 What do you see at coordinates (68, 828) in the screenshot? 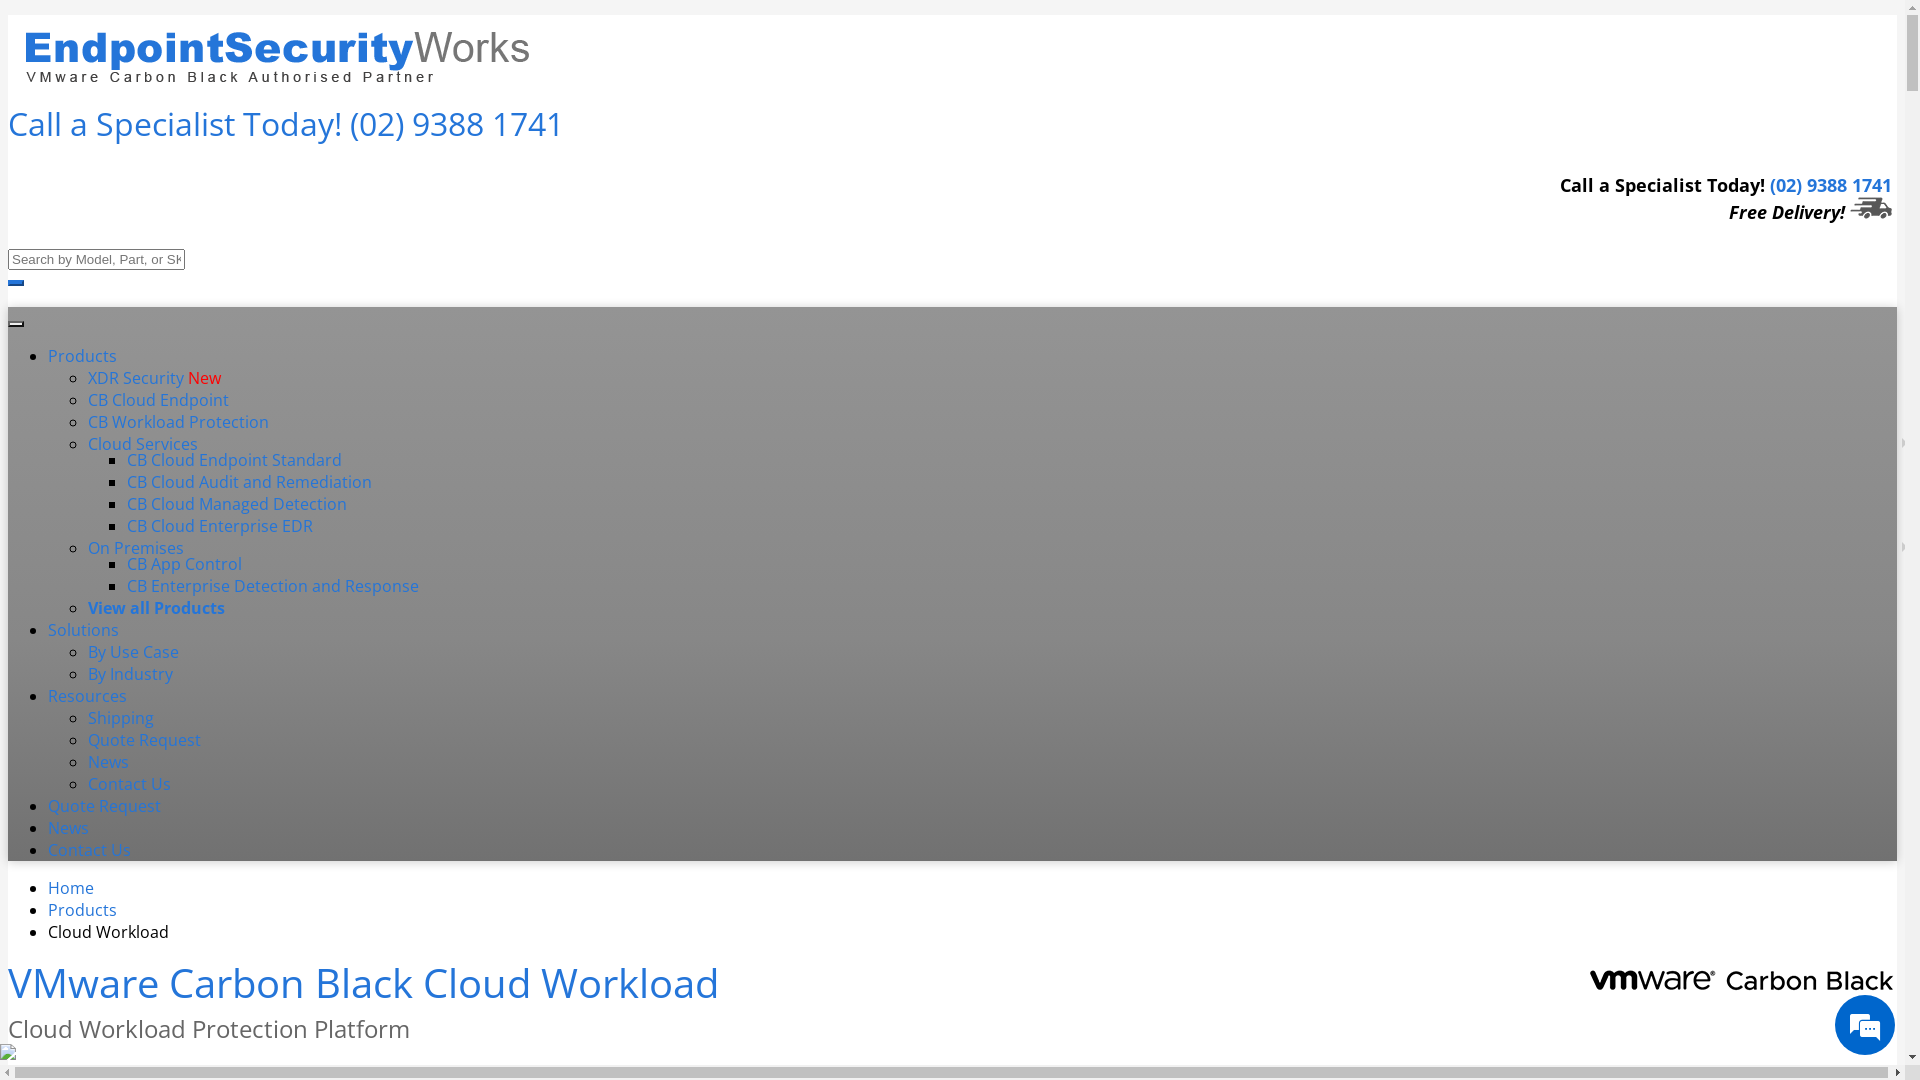
I see `News` at bounding box center [68, 828].